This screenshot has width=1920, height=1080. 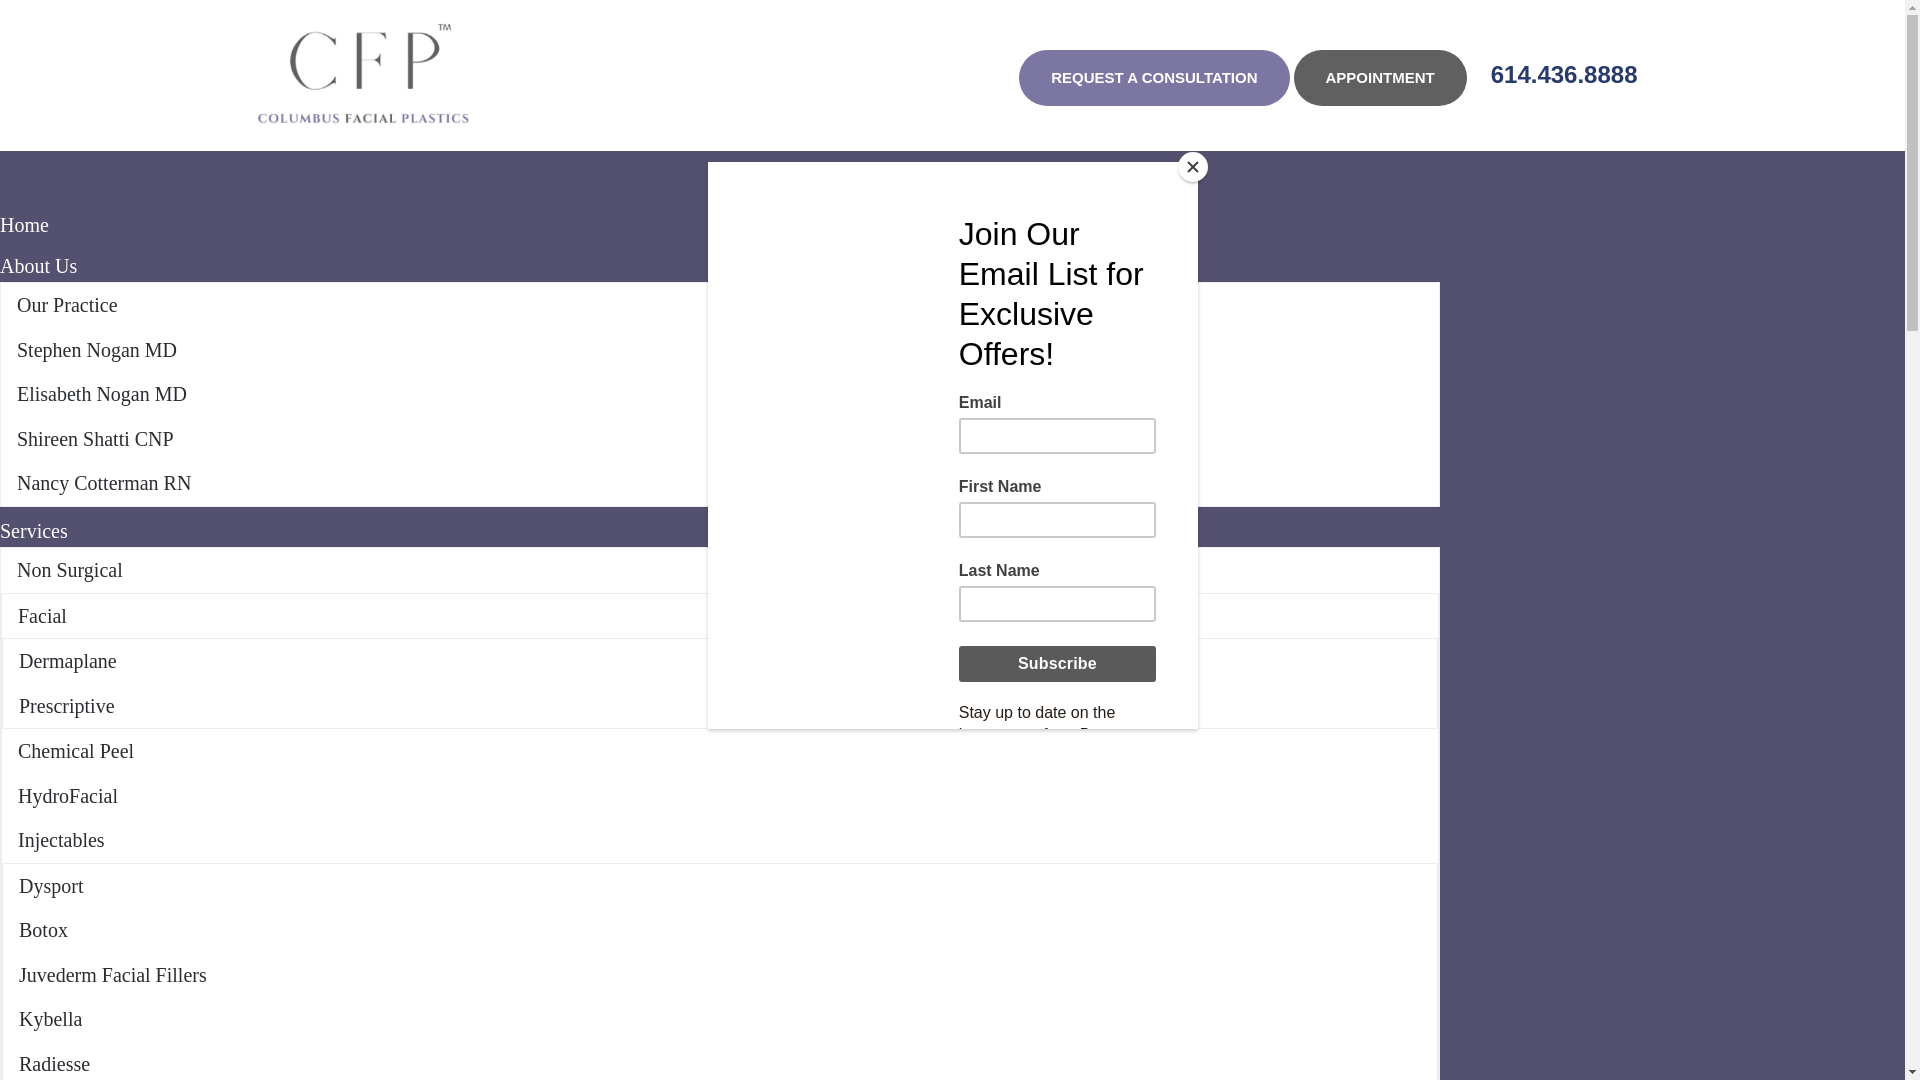 What do you see at coordinates (720, 570) in the screenshot?
I see `Non Surgical` at bounding box center [720, 570].